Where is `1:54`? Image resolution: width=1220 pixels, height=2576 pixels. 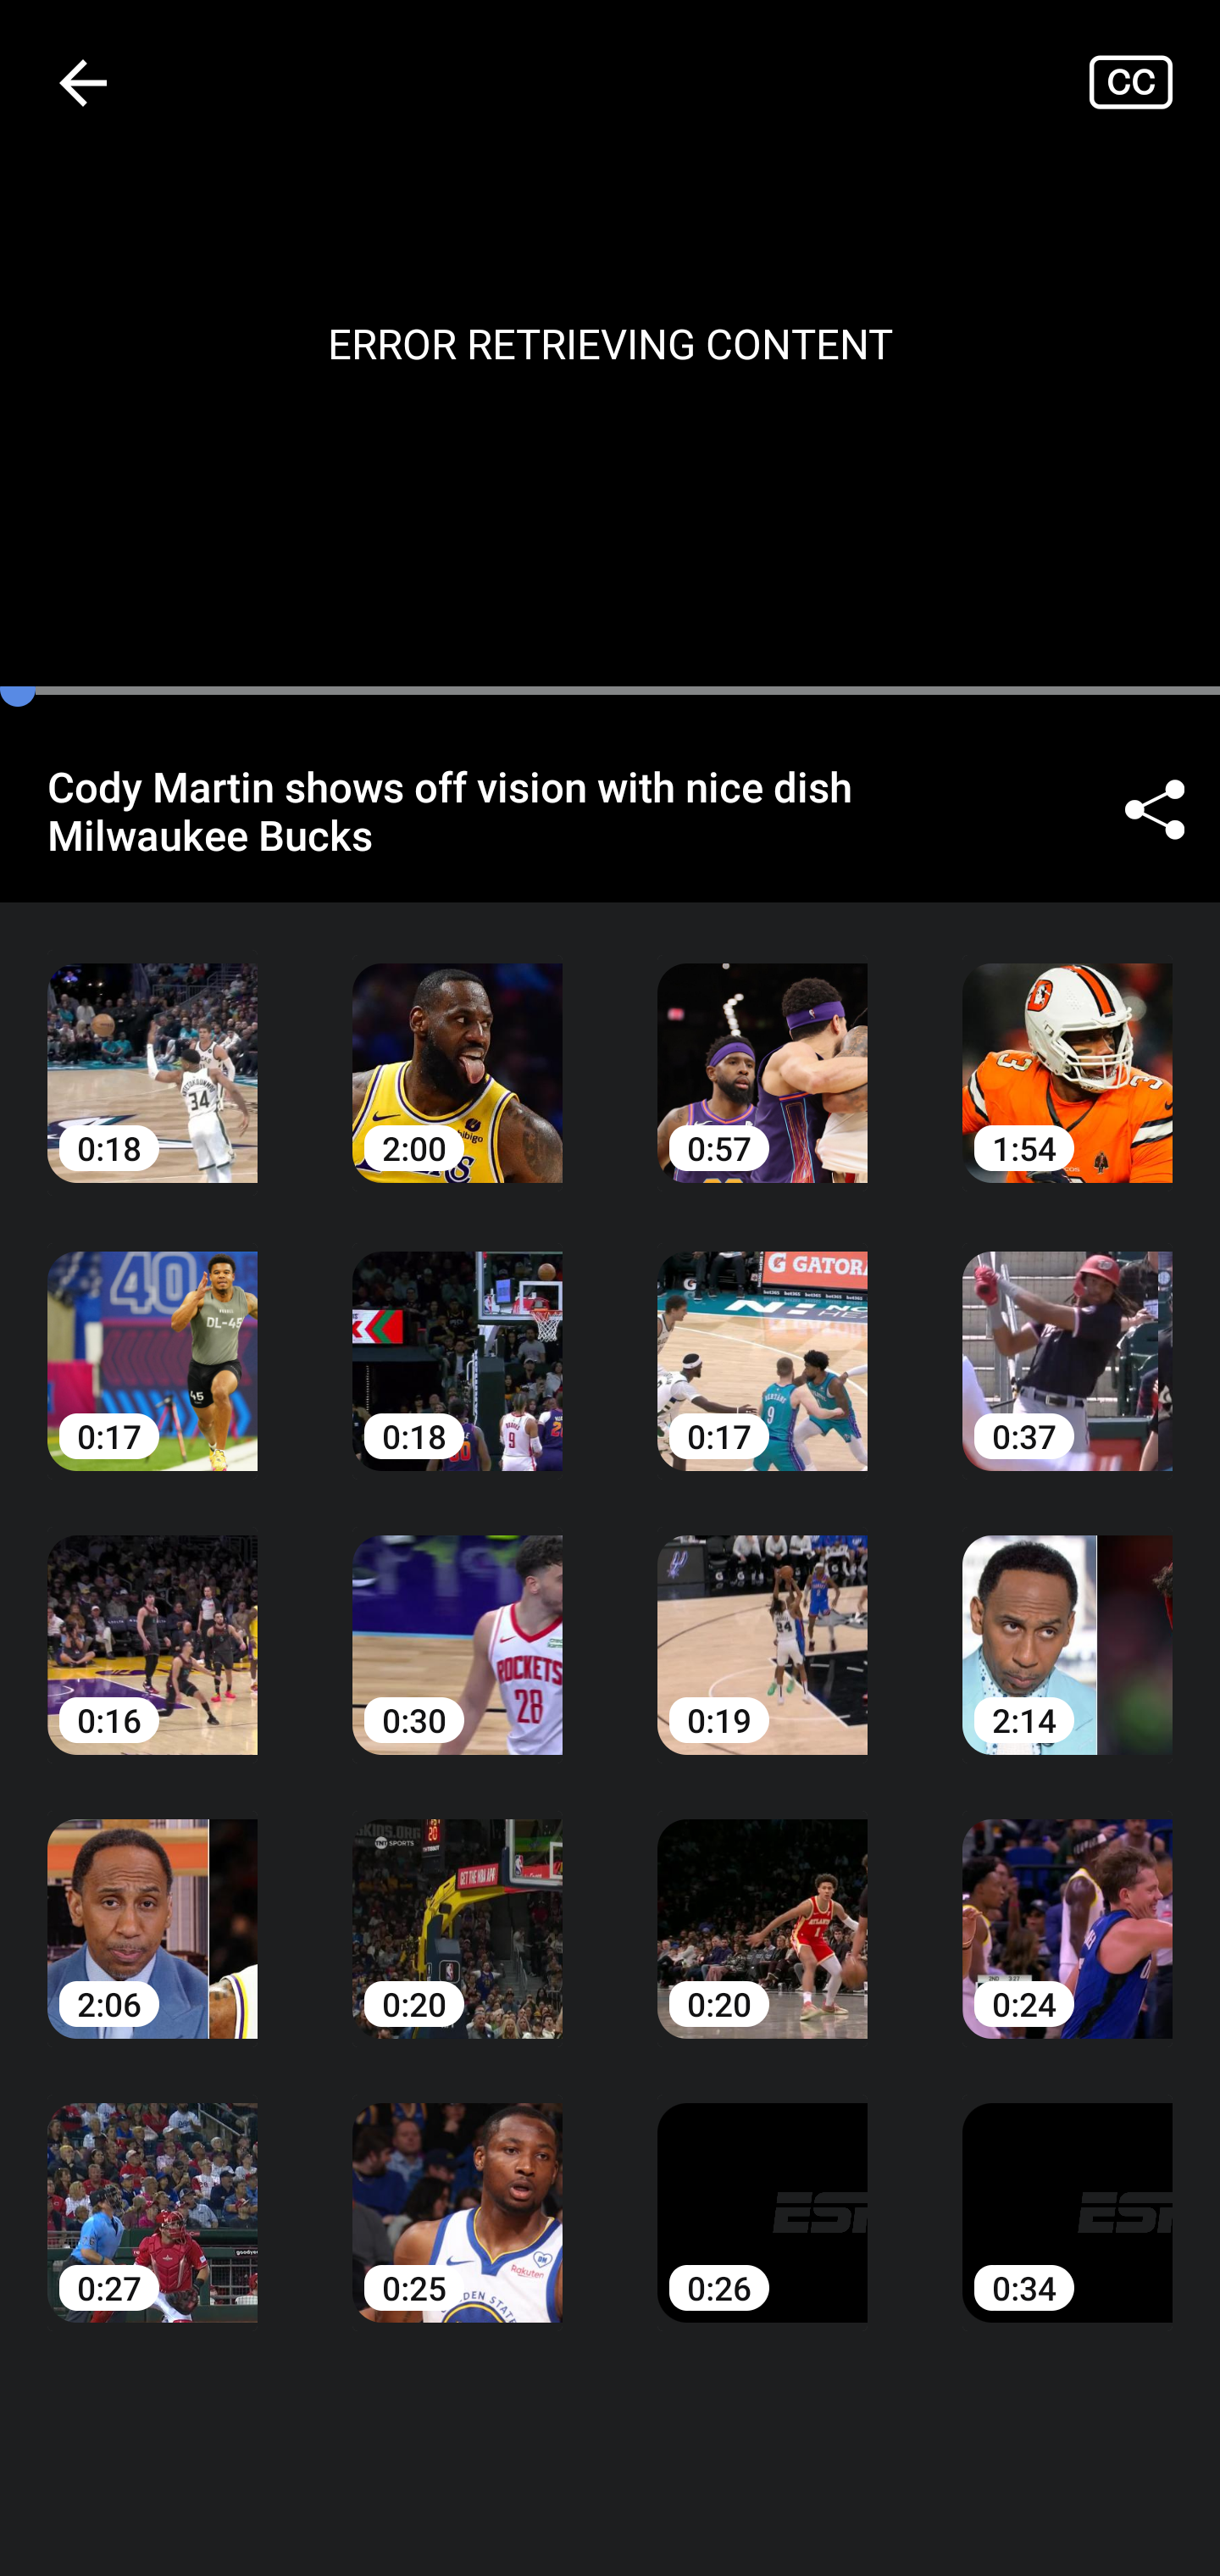 1:54 is located at coordinates (1067, 1048).